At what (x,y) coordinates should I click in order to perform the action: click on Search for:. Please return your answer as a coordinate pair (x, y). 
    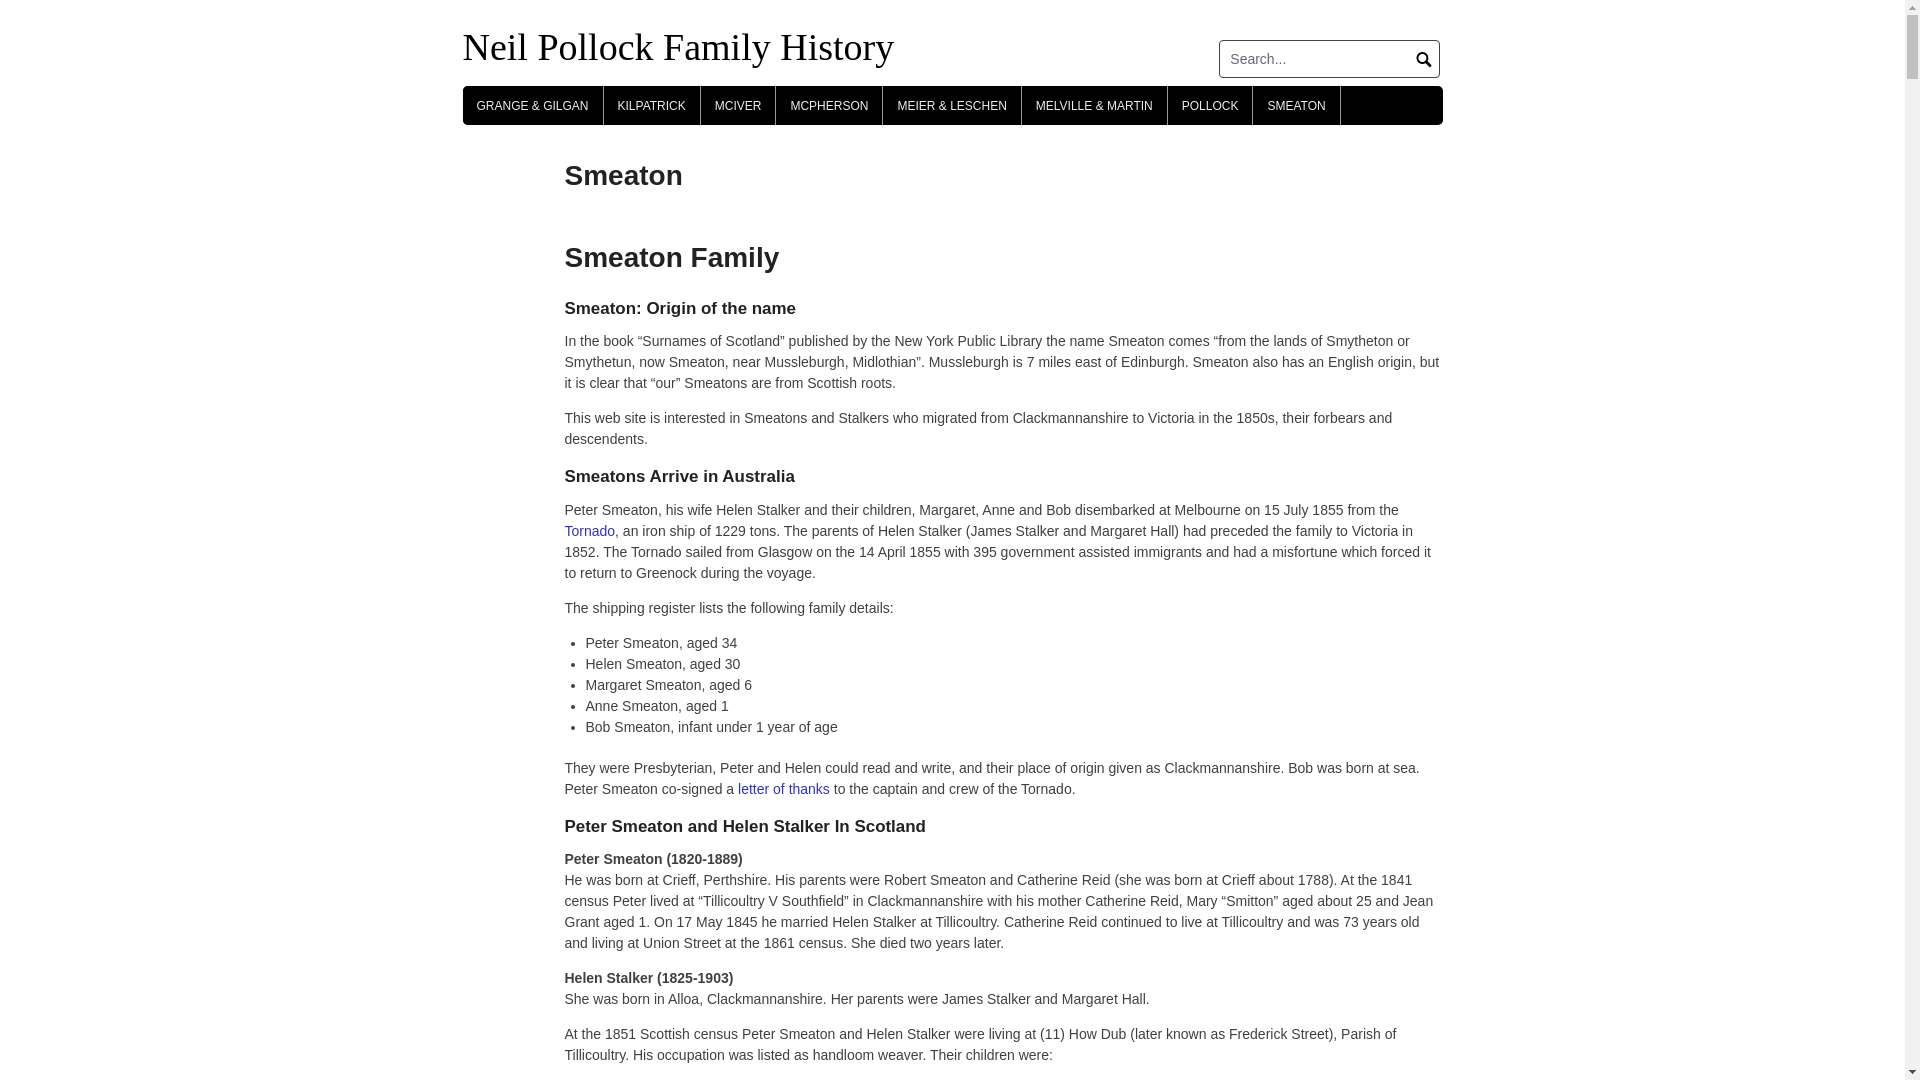
    Looking at the image, I should click on (1330, 58).